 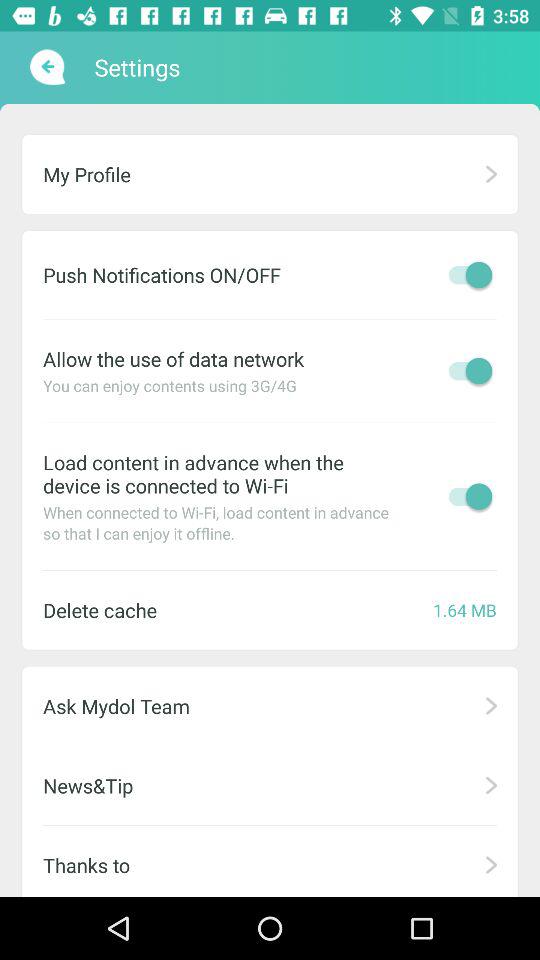 I want to click on toggle to turn wifi loading settings on or off, so click(x=465, y=496).